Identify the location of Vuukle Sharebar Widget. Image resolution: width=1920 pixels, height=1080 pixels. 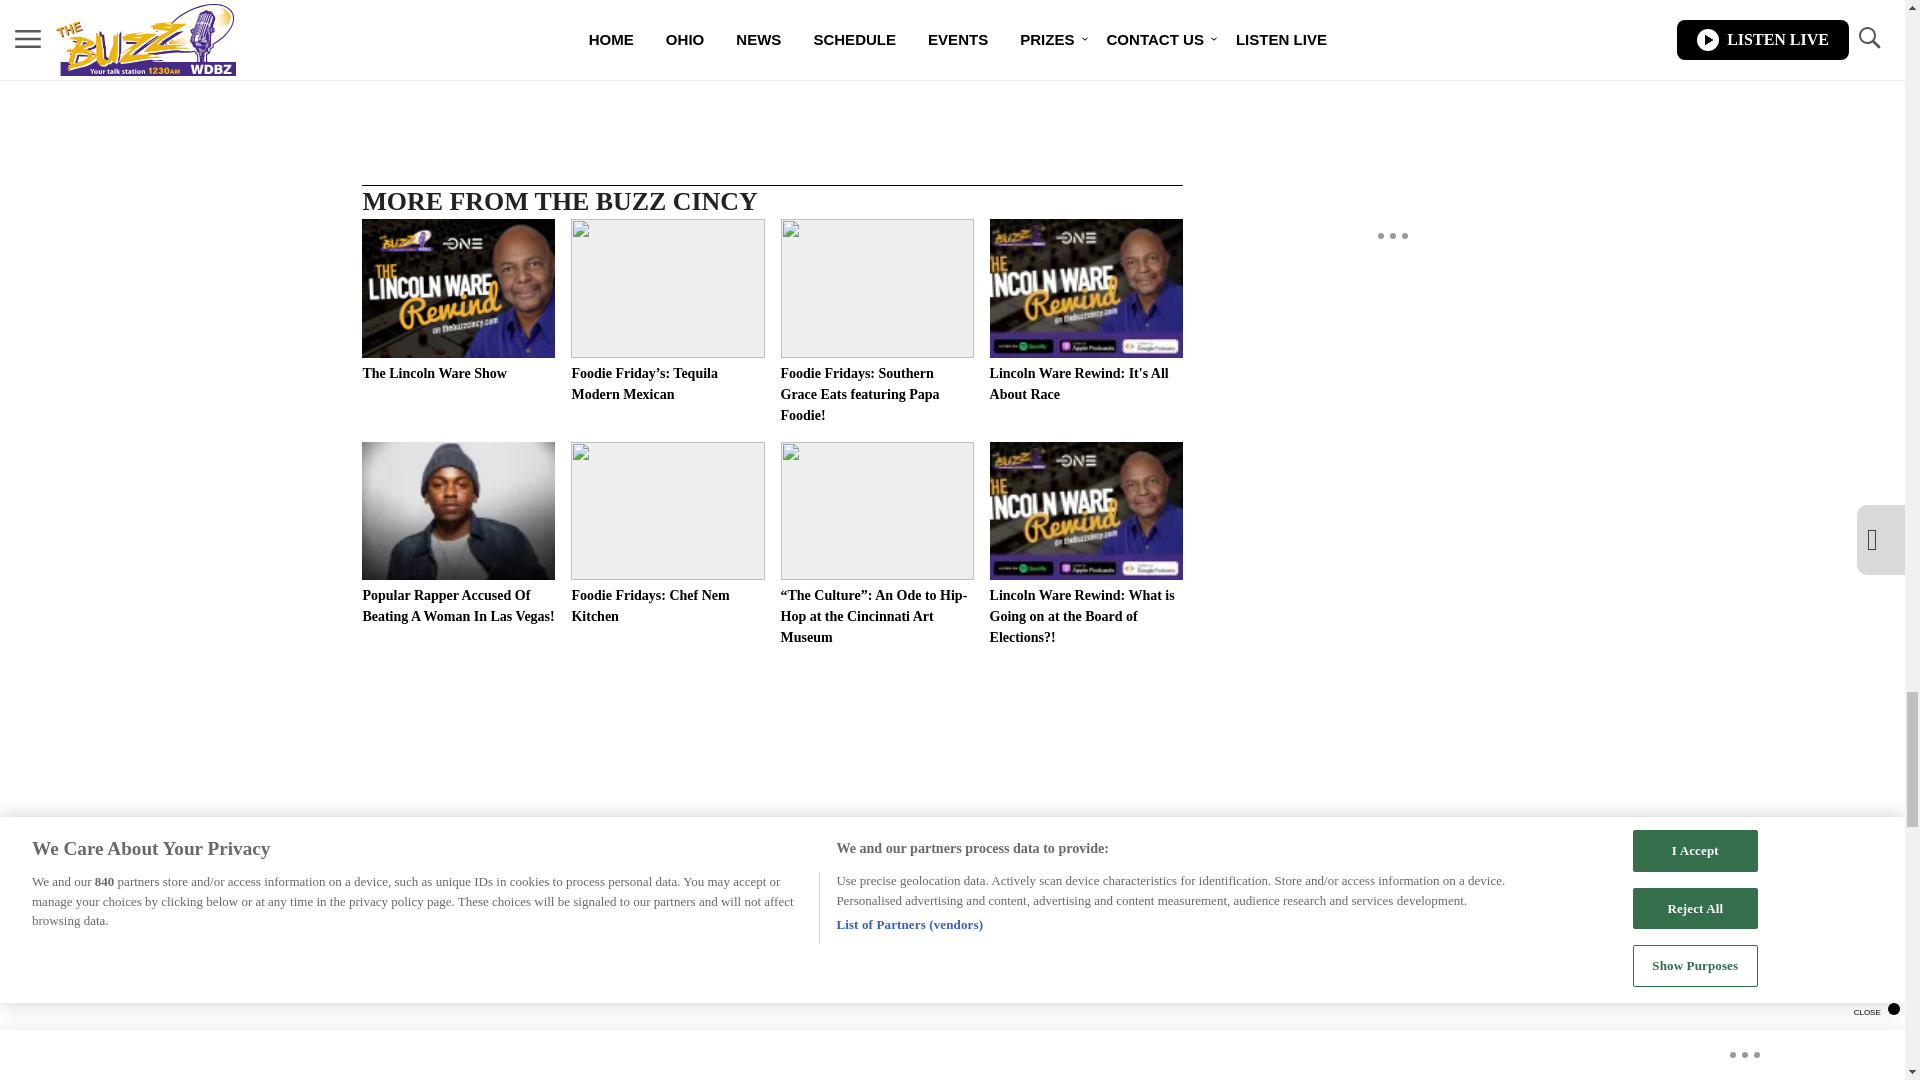
(772, 53).